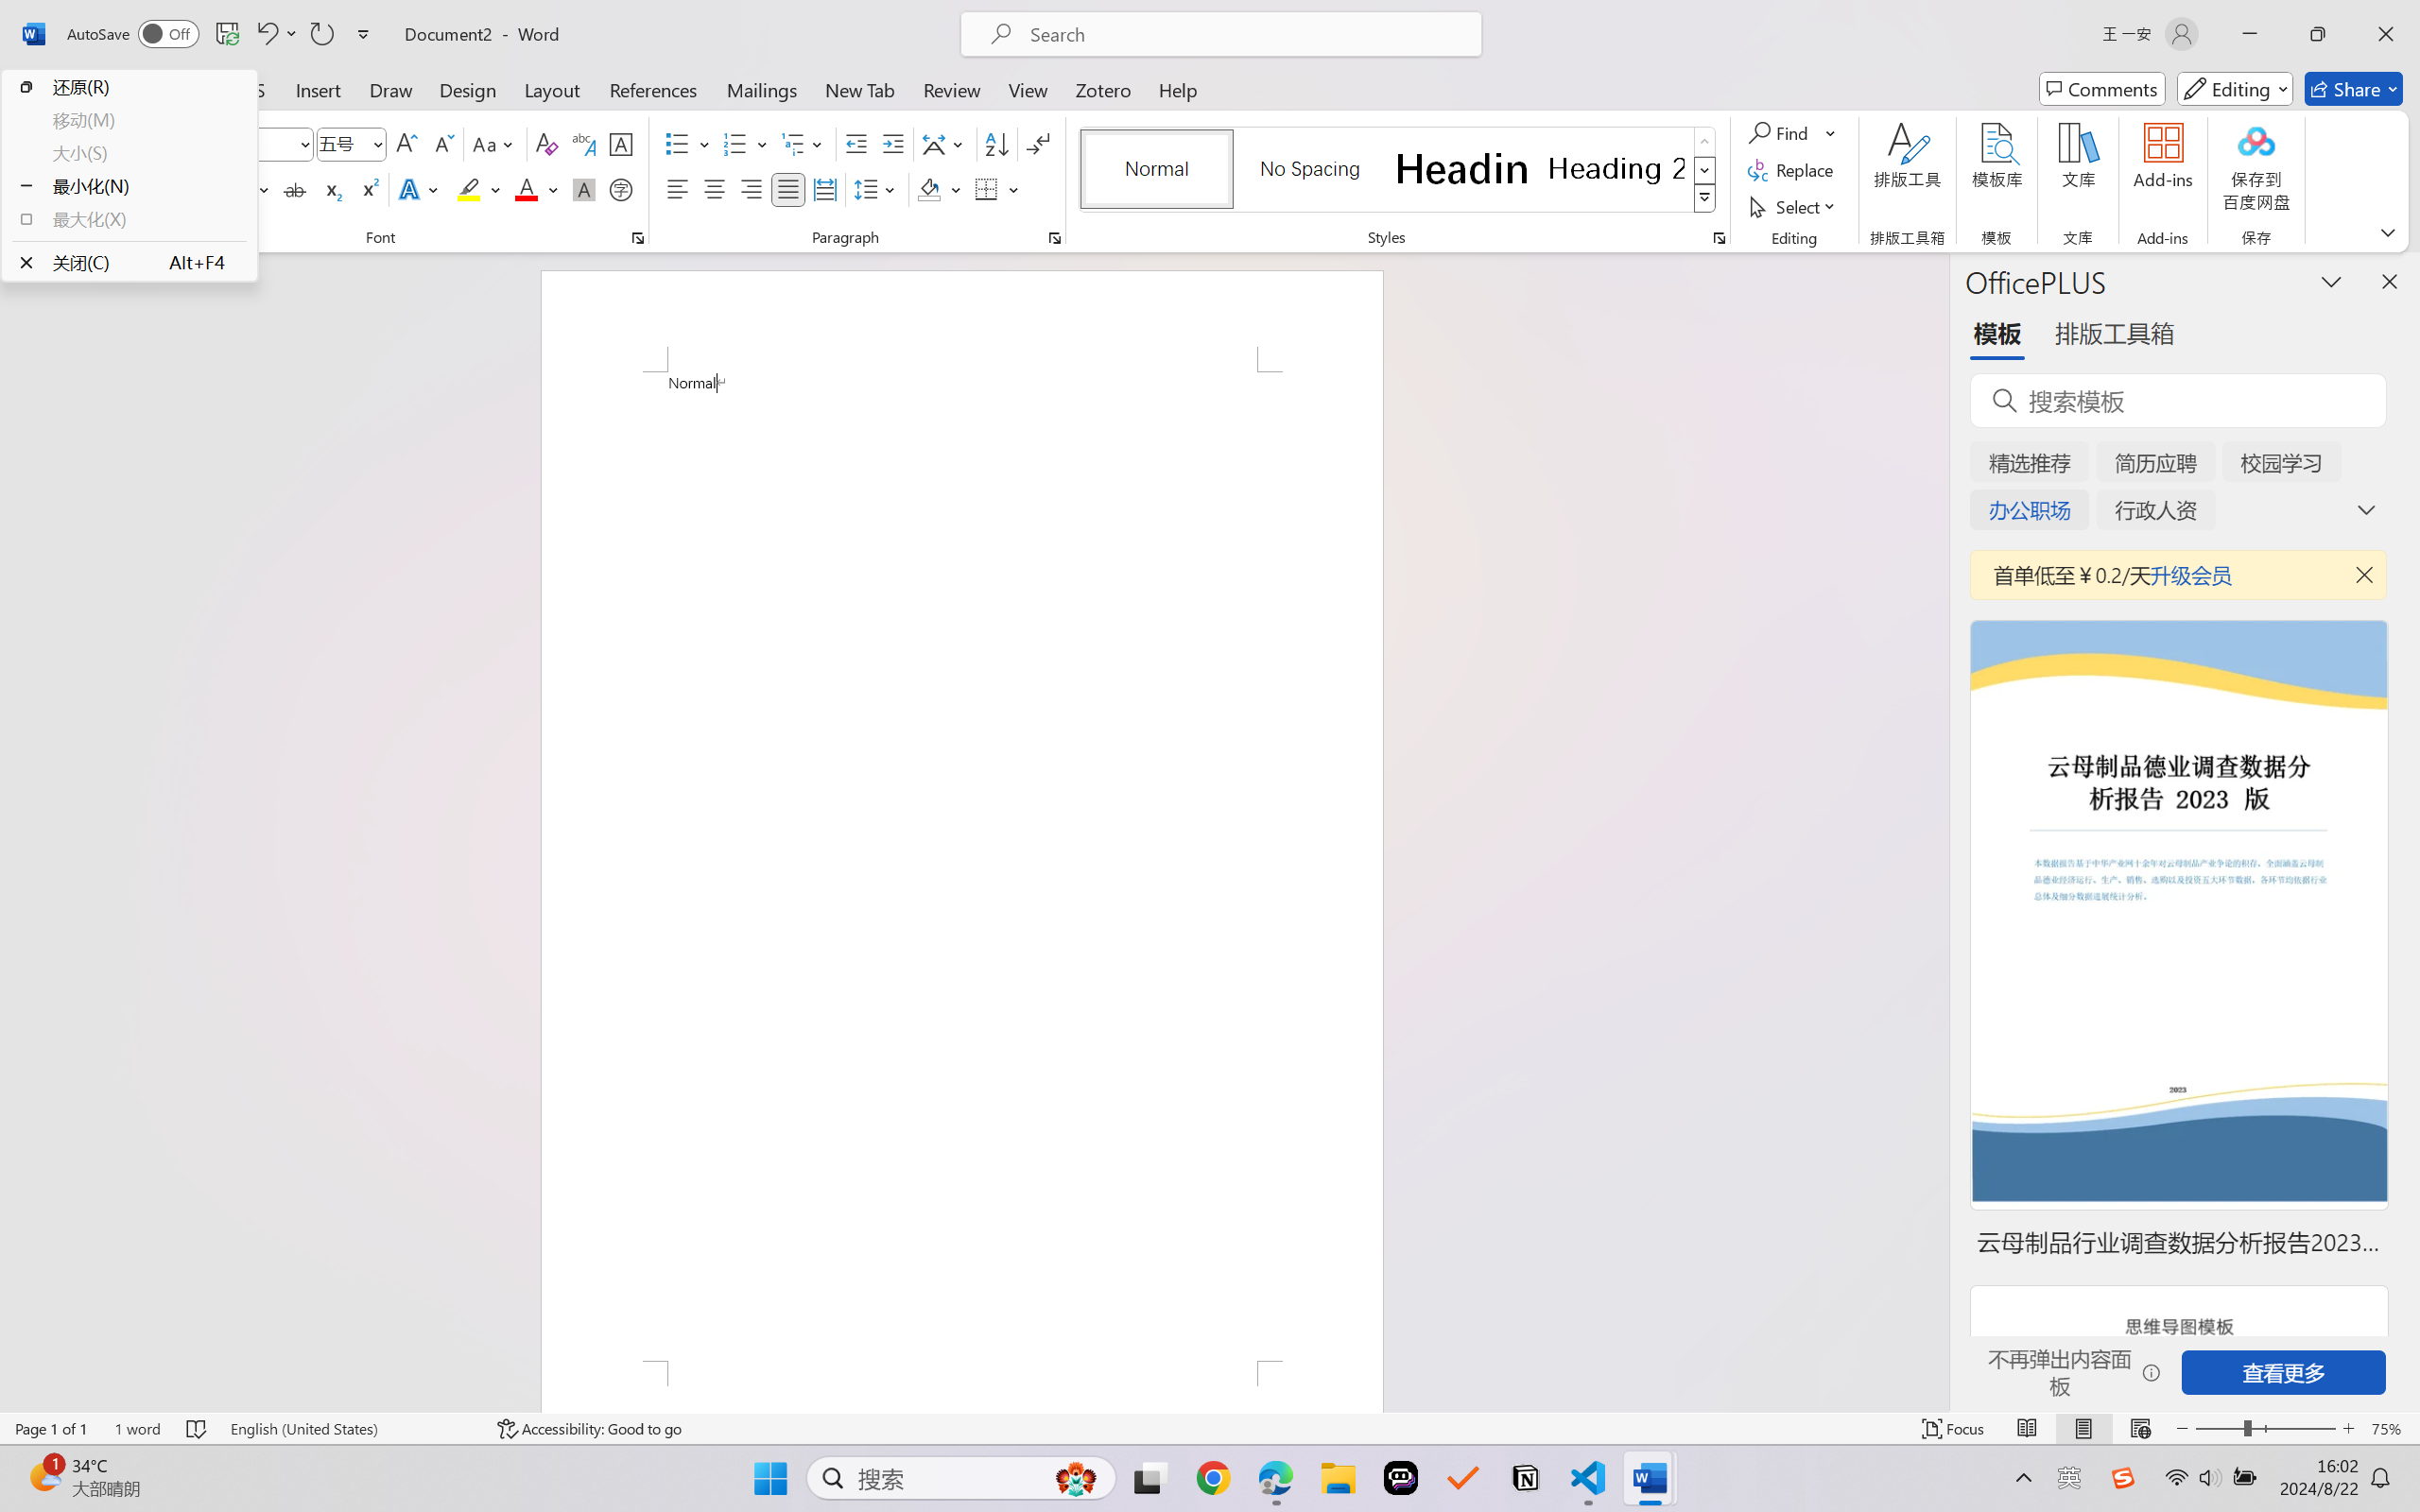  Describe the element at coordinates (469, 189) in the screenshot. I see `Text Highlight Color Yellow` at that location.